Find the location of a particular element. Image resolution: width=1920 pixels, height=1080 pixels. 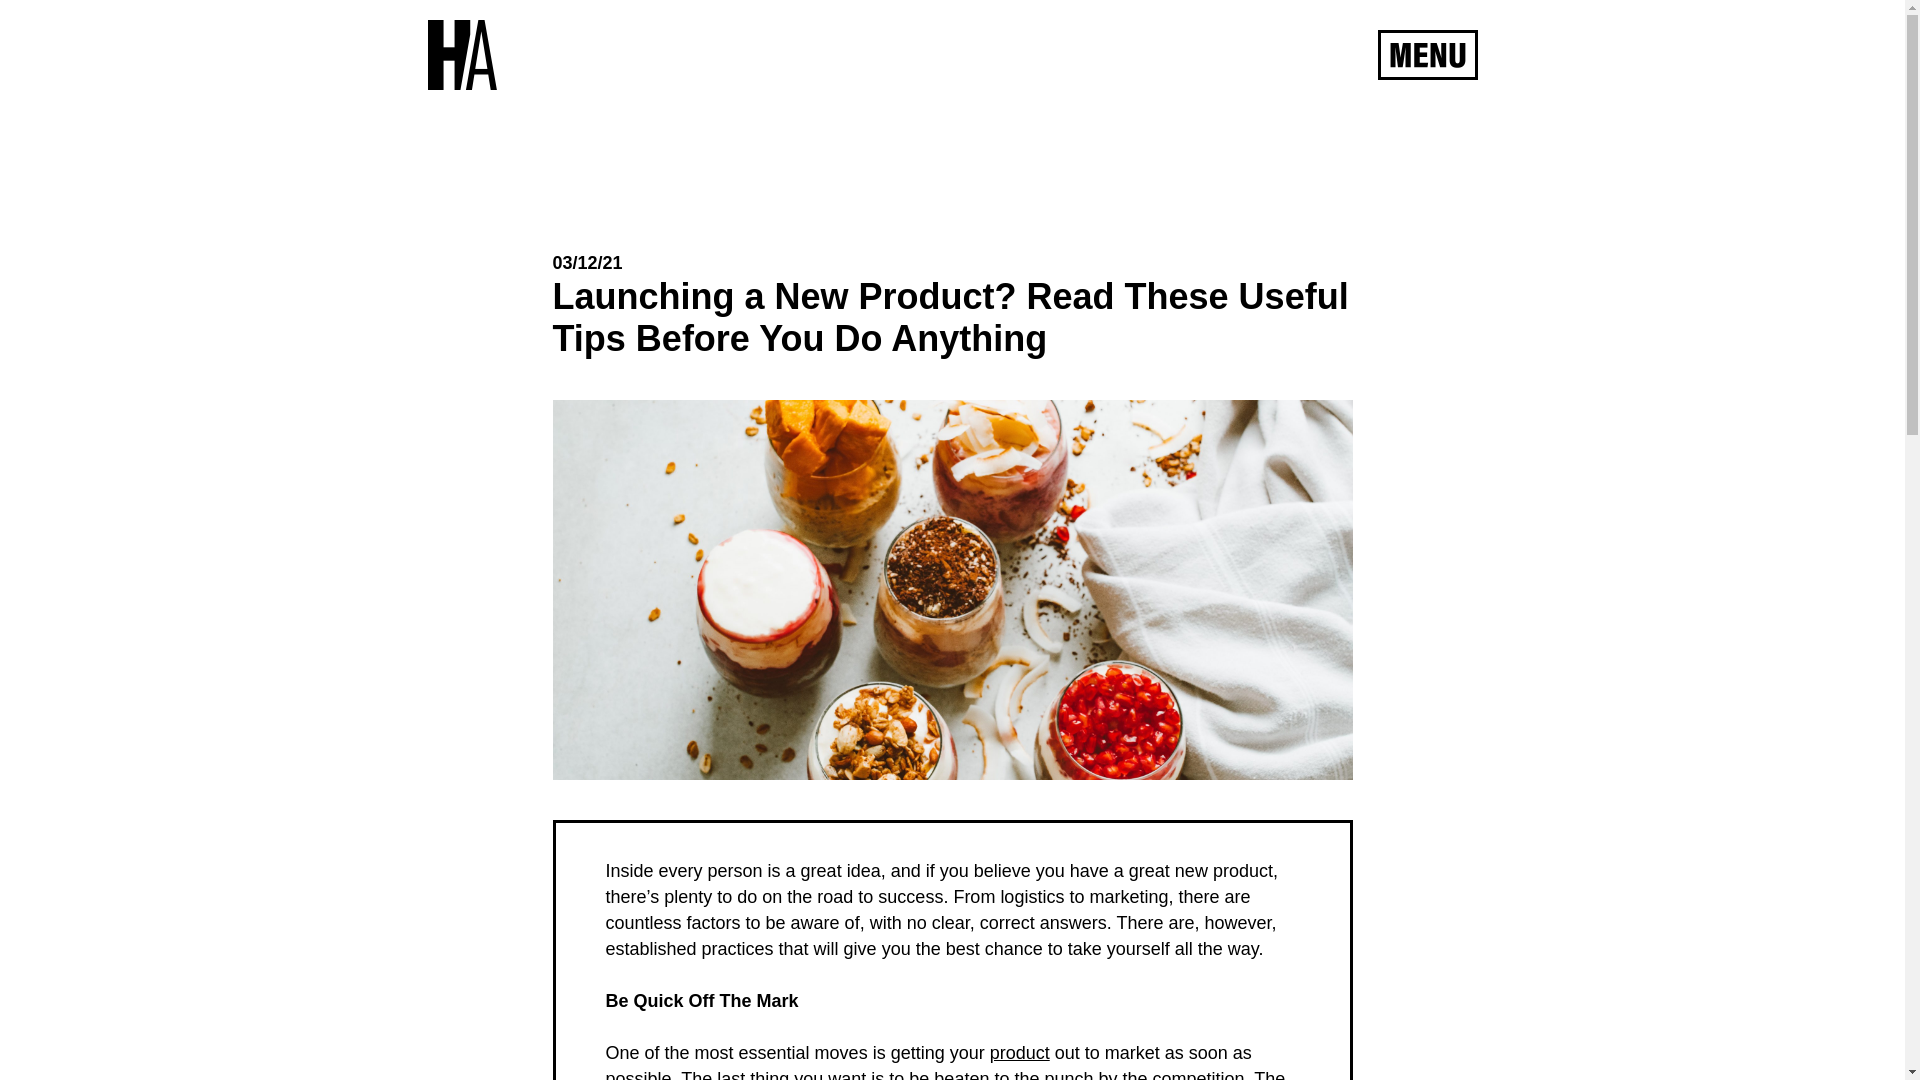

product is located at coordinates (1020, 1052).